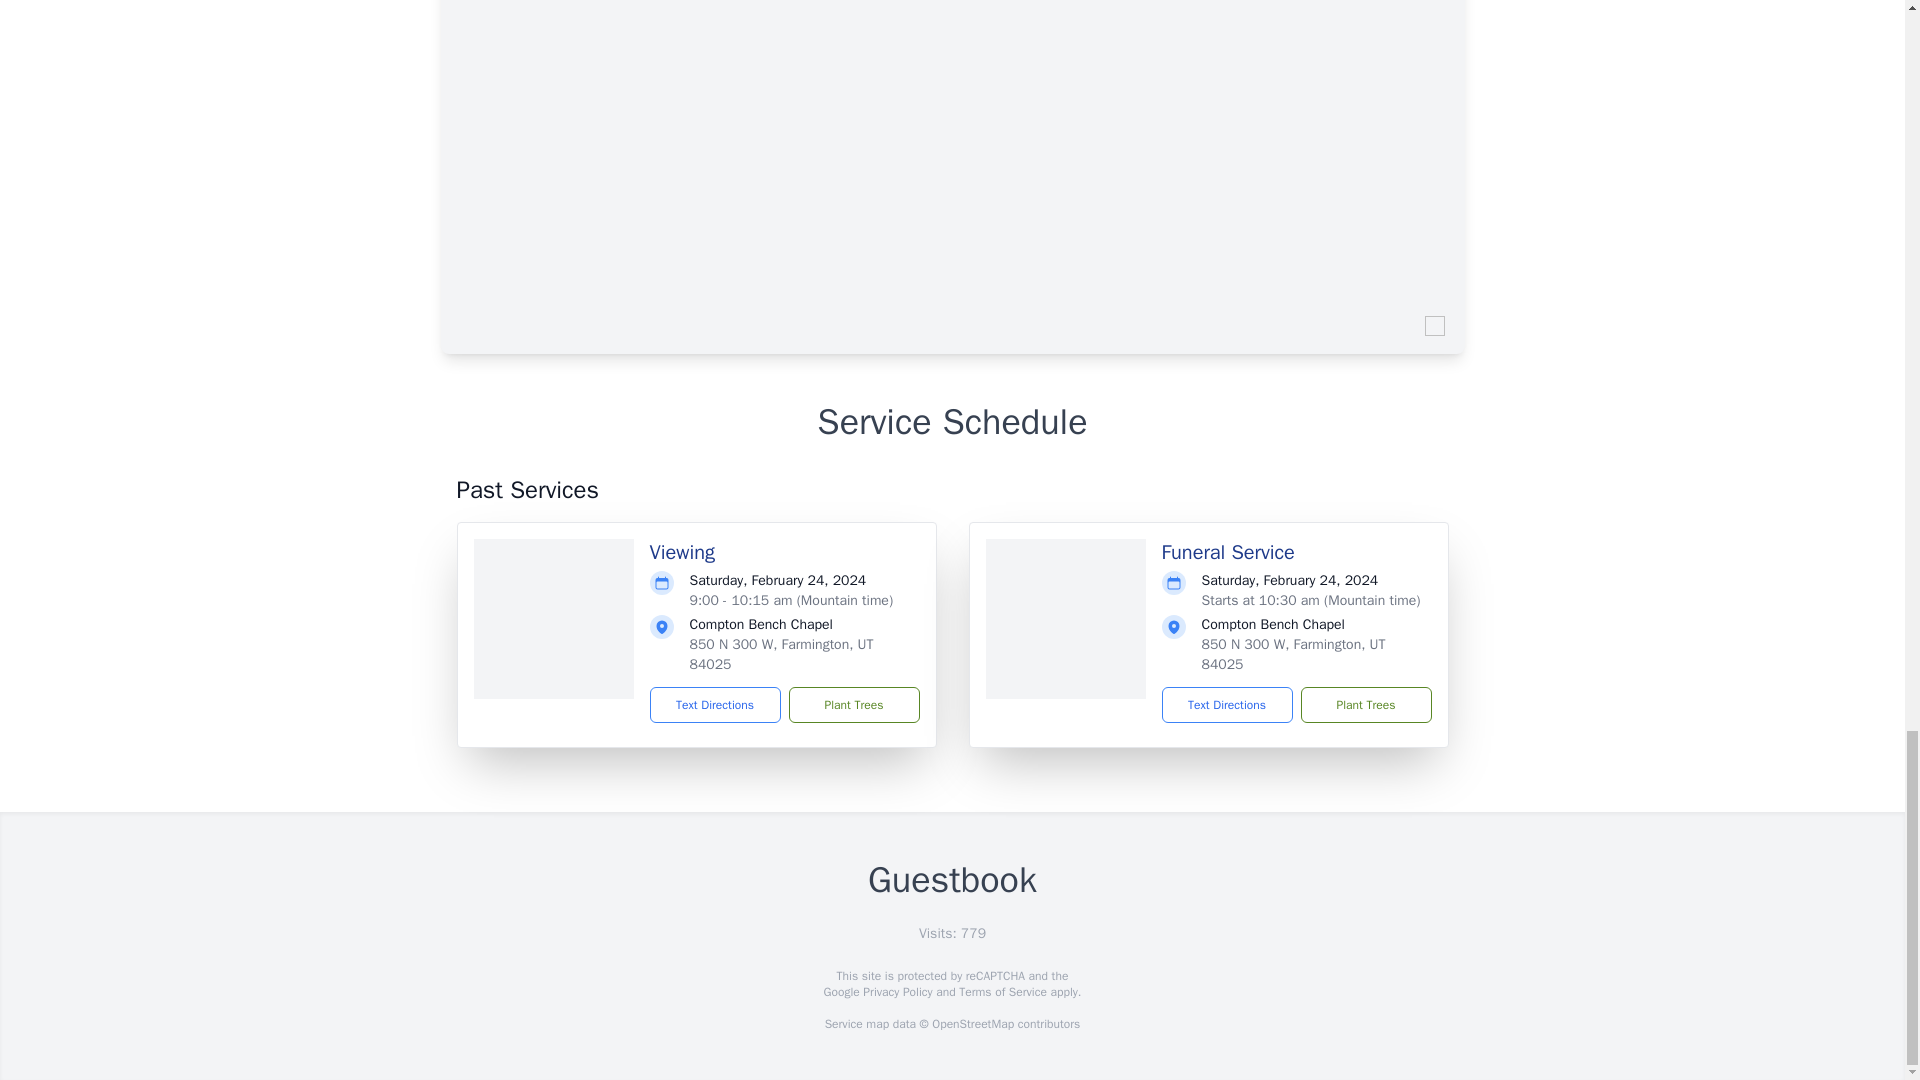 This screenshot has height=1080, width=1920. What do you see at coordinates (781, 654) in the screenshot?
I see `850 N 300 W, Farmington, UT 84025` at bounding box center [781, 654].